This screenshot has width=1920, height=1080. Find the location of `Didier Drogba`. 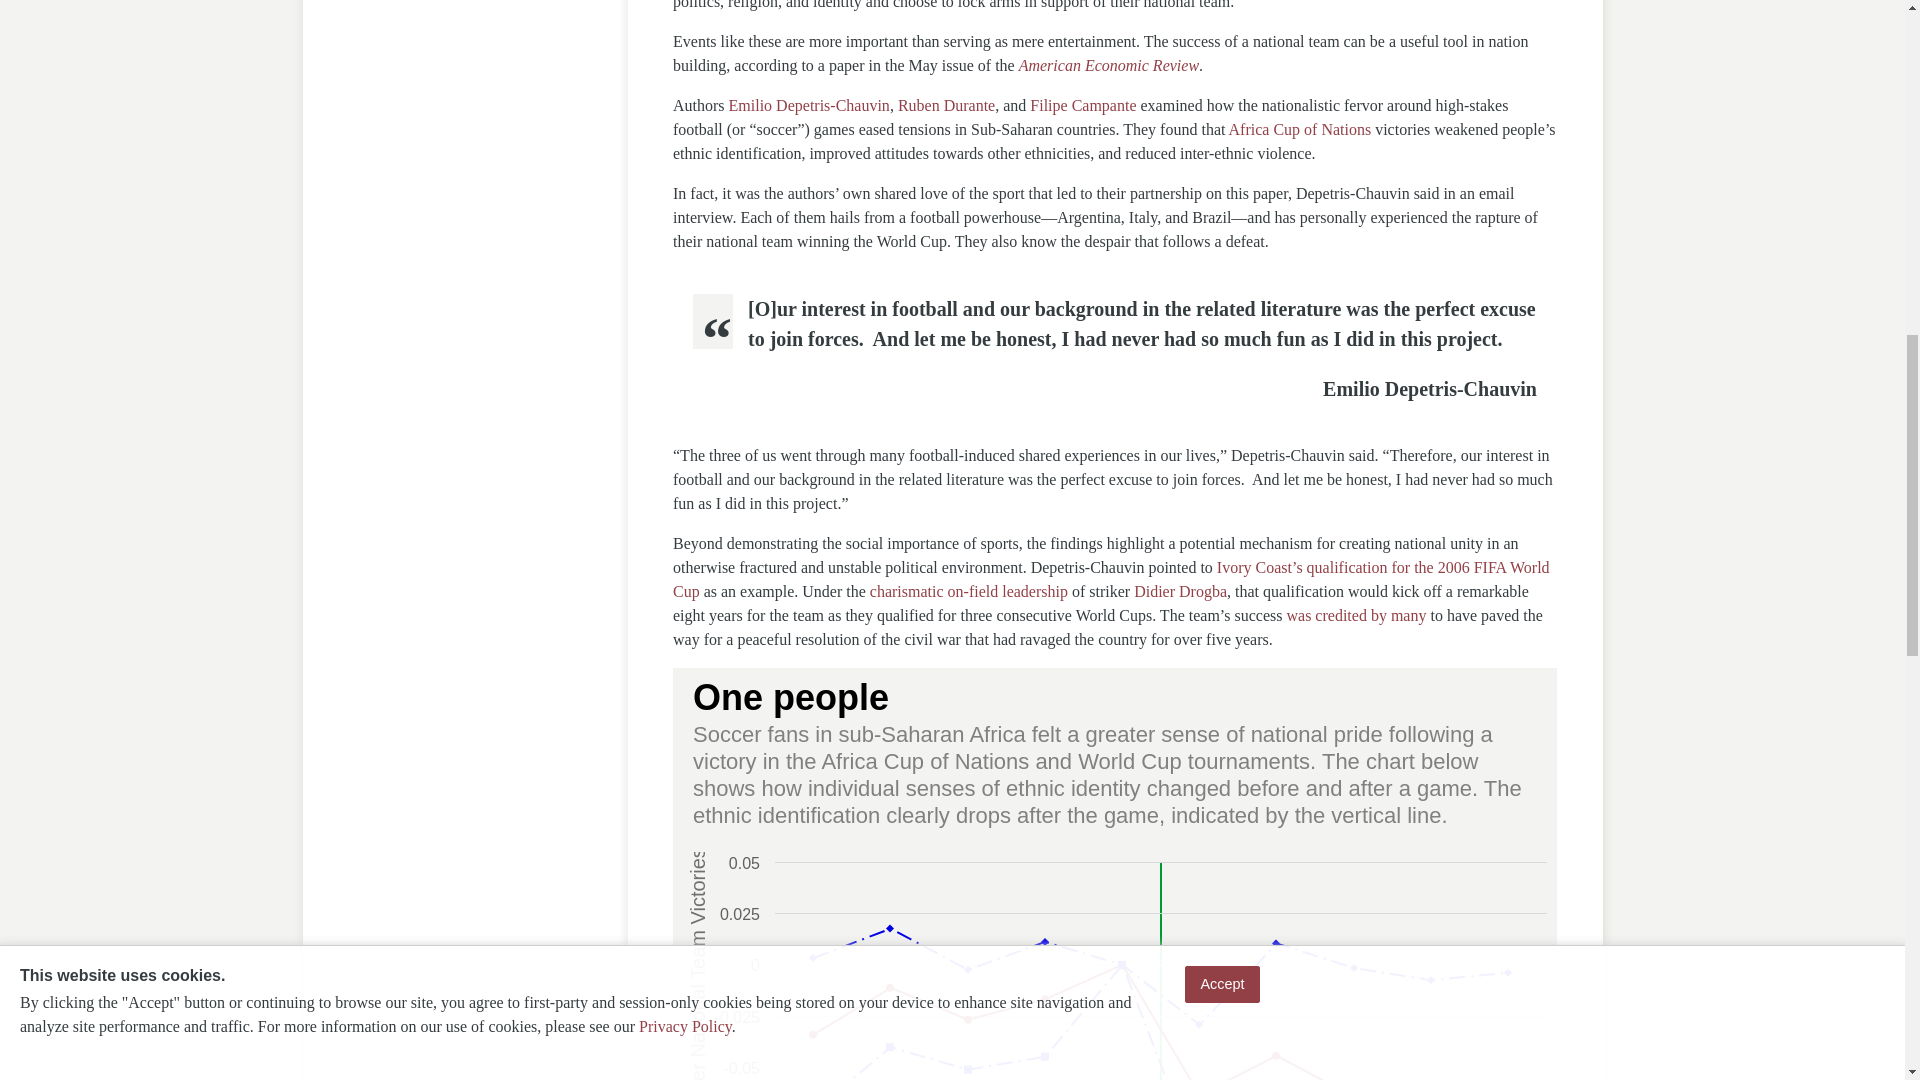

Didier Drogba is located at coordinates (1180, 592).